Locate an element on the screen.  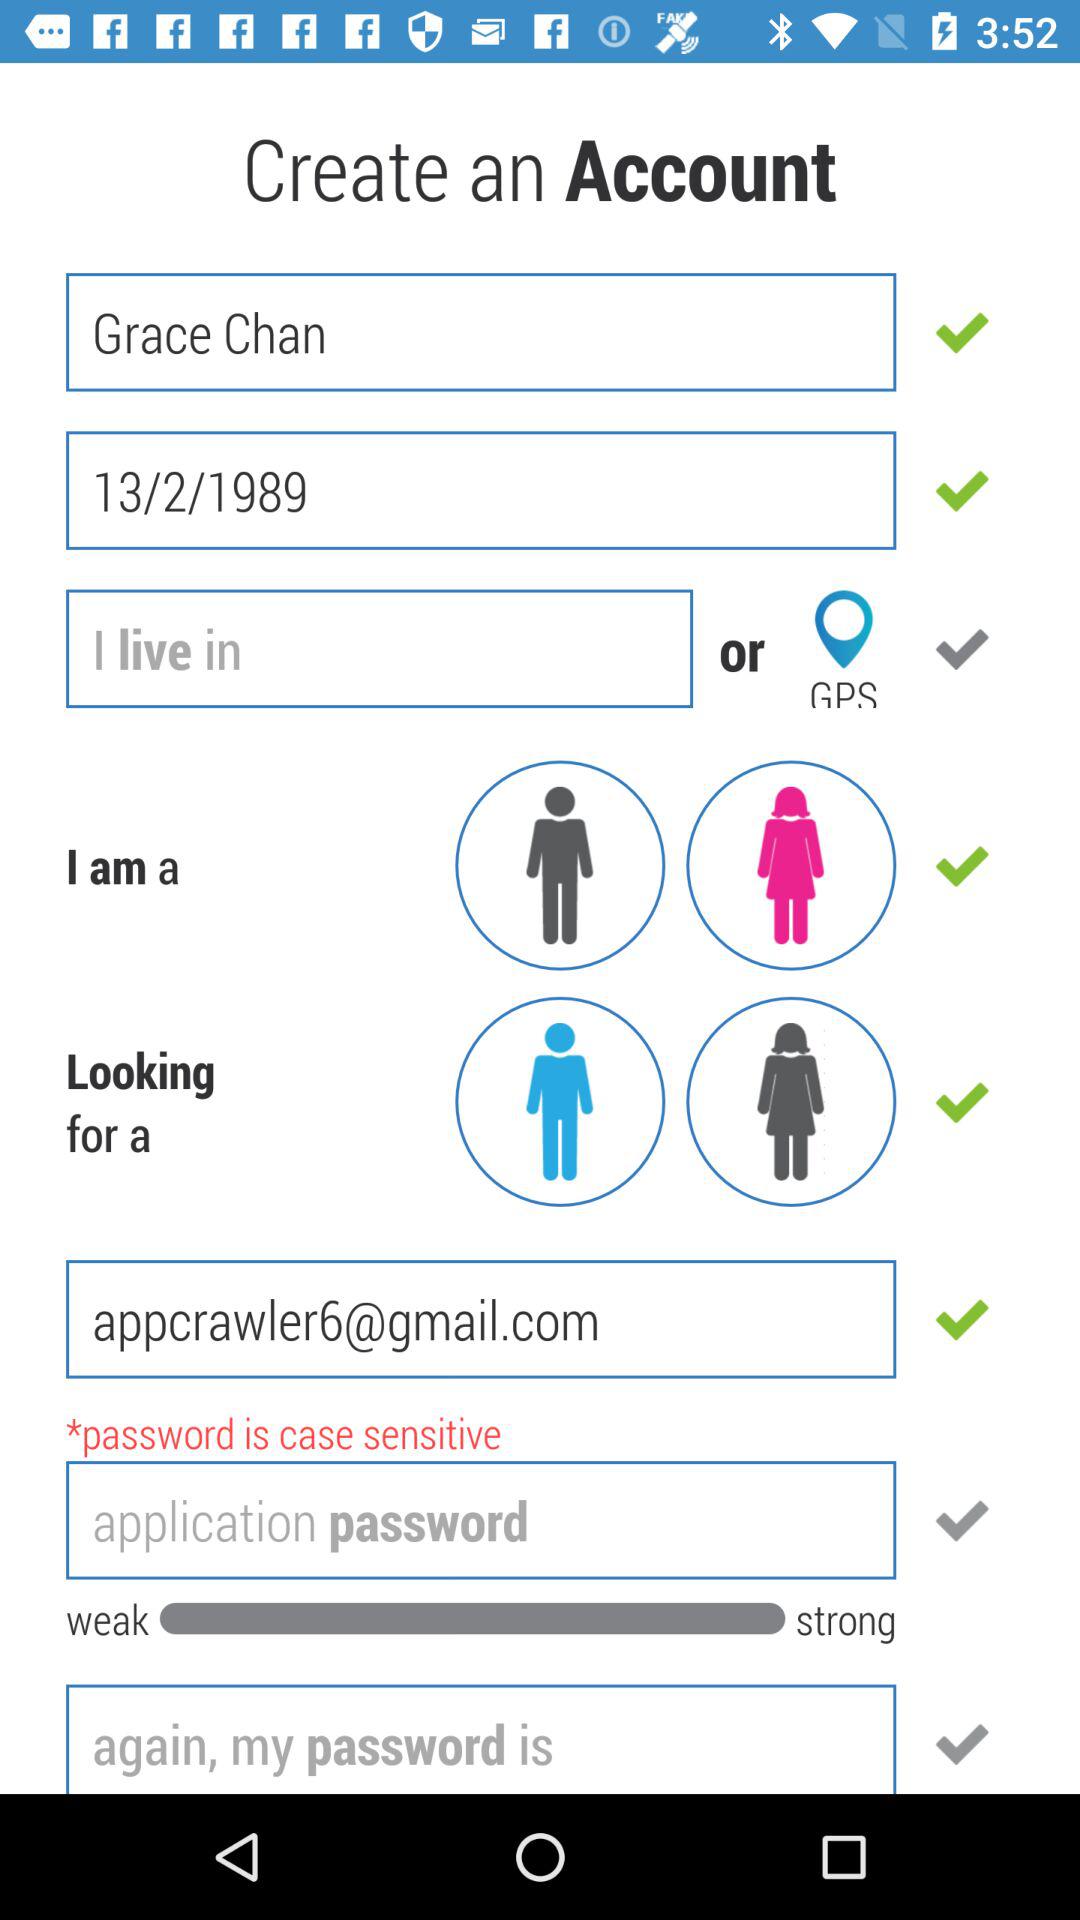
choose the item below the create an account is located at coordinates (481, 332).